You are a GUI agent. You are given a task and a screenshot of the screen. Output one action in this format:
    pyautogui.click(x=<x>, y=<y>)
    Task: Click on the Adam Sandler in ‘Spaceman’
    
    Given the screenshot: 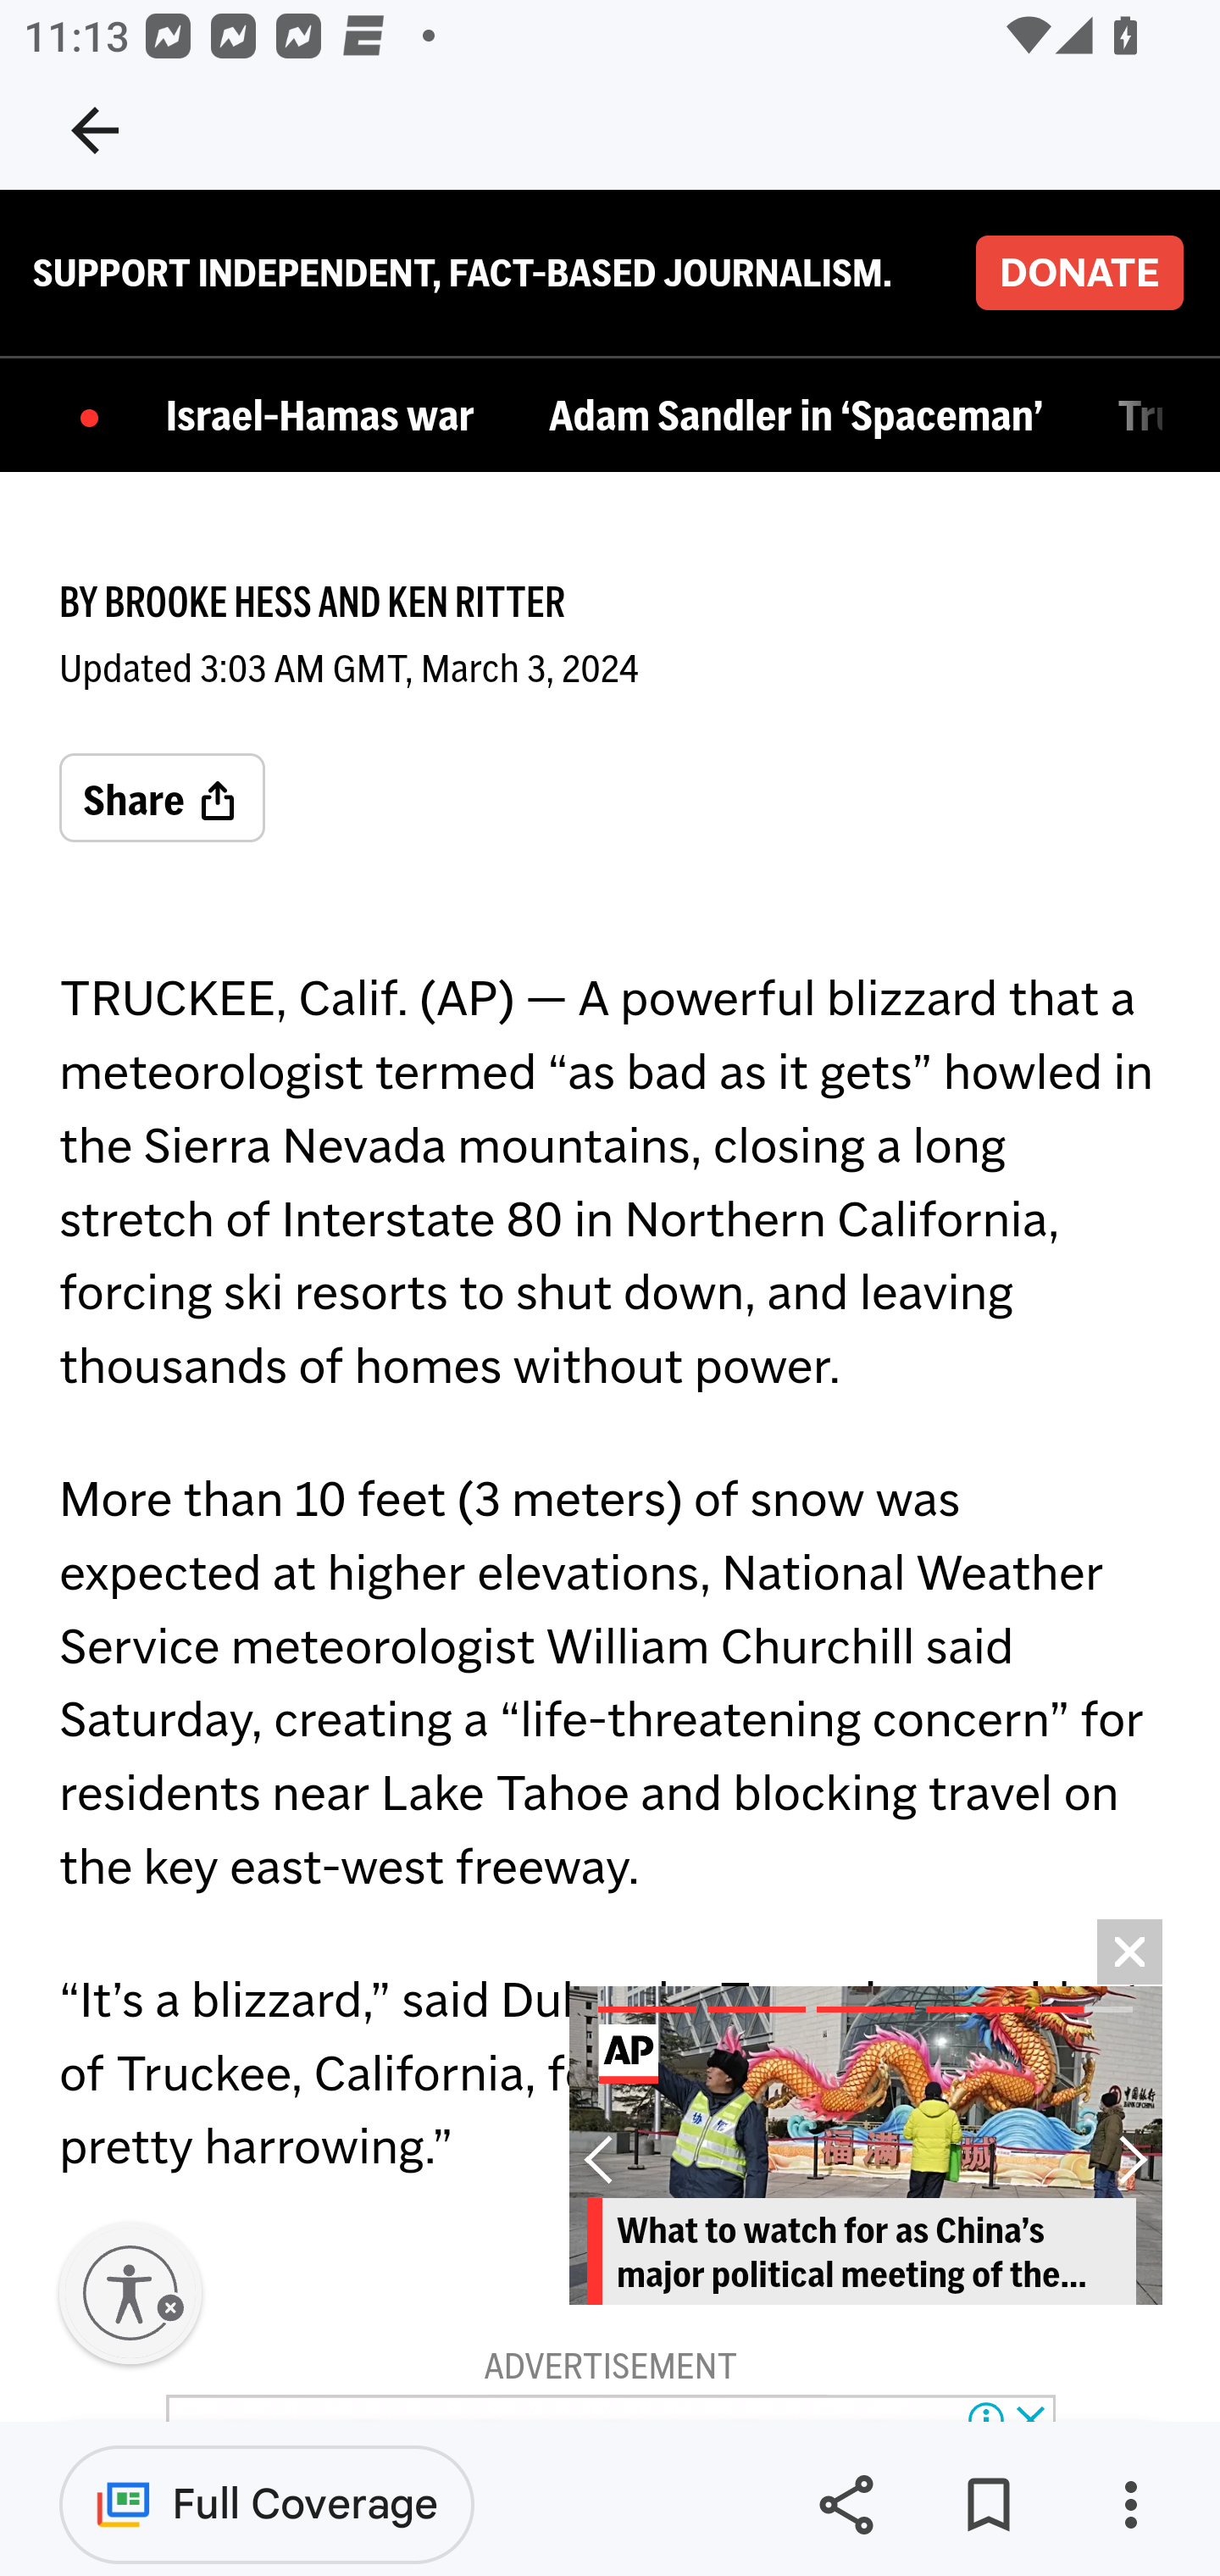 What is the action you would take?
    pyautogui.click(x=803, y=419)
    